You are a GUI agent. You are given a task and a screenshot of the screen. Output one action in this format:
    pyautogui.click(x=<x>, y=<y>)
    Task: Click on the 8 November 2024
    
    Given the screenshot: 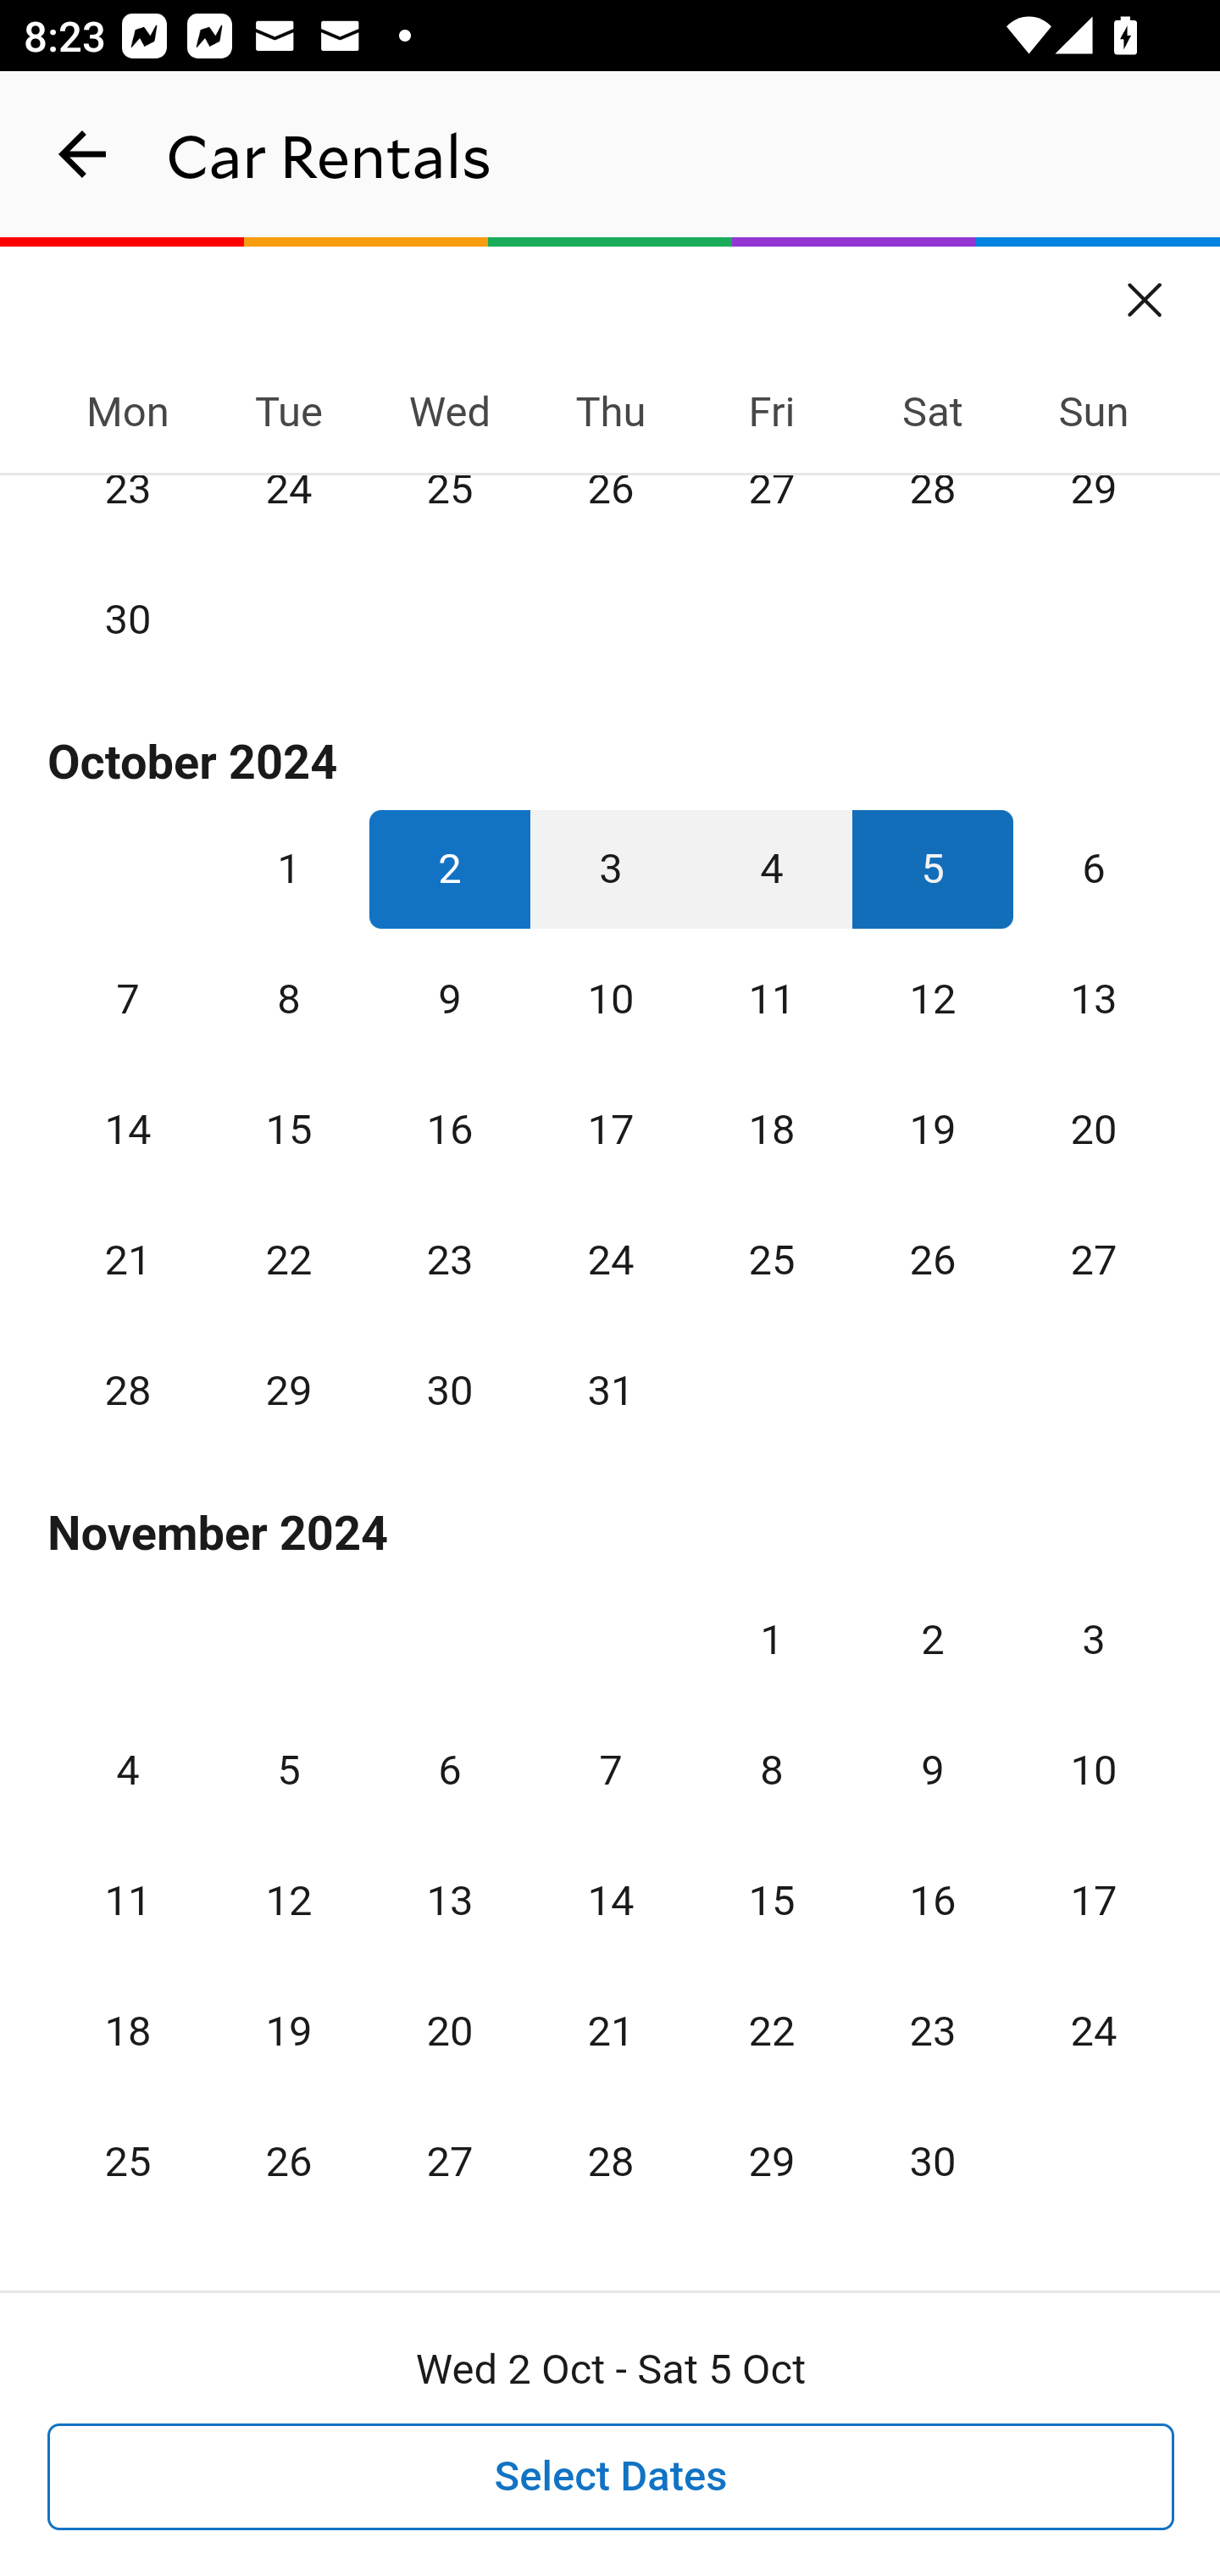 What is the action you would take?
    pyautogui.click(x=772, y=1769)
    